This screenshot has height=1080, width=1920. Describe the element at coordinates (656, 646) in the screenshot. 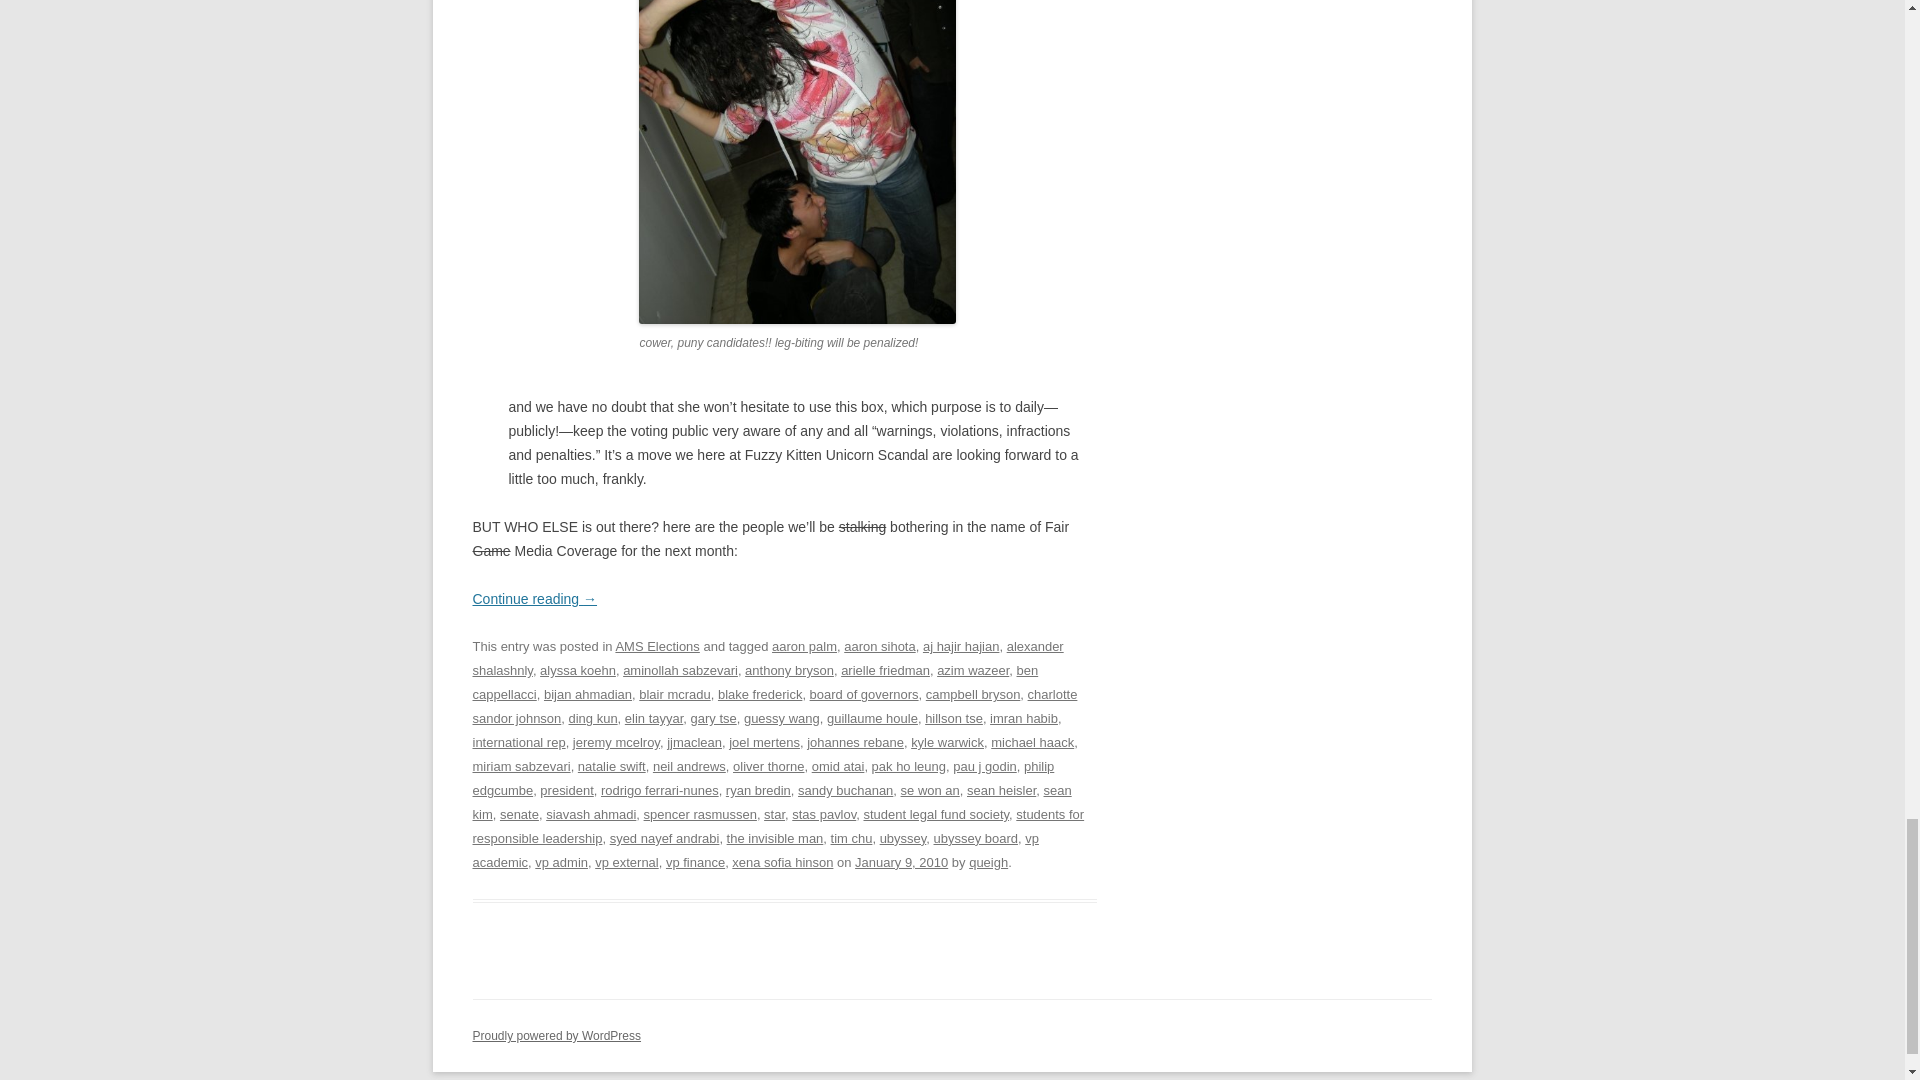

I see `AMS Elections` at that location.